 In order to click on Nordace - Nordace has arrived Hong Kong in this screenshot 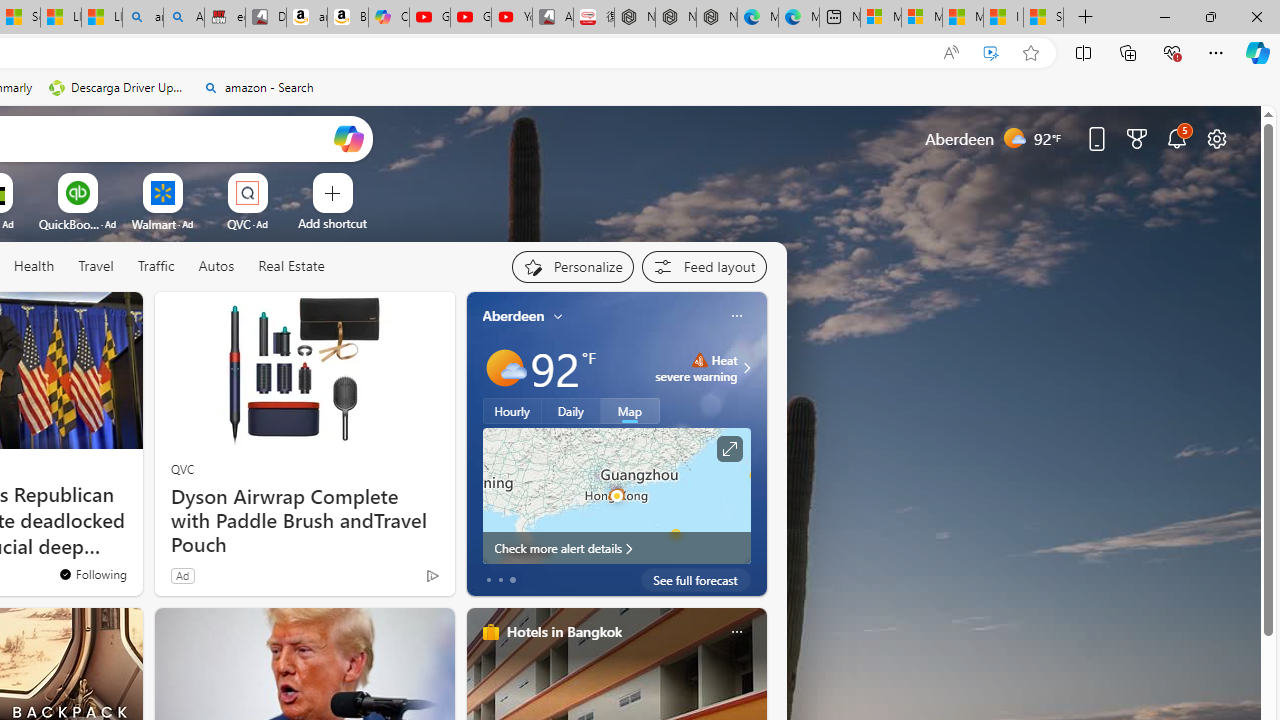, I will do `click(717, 18)`.